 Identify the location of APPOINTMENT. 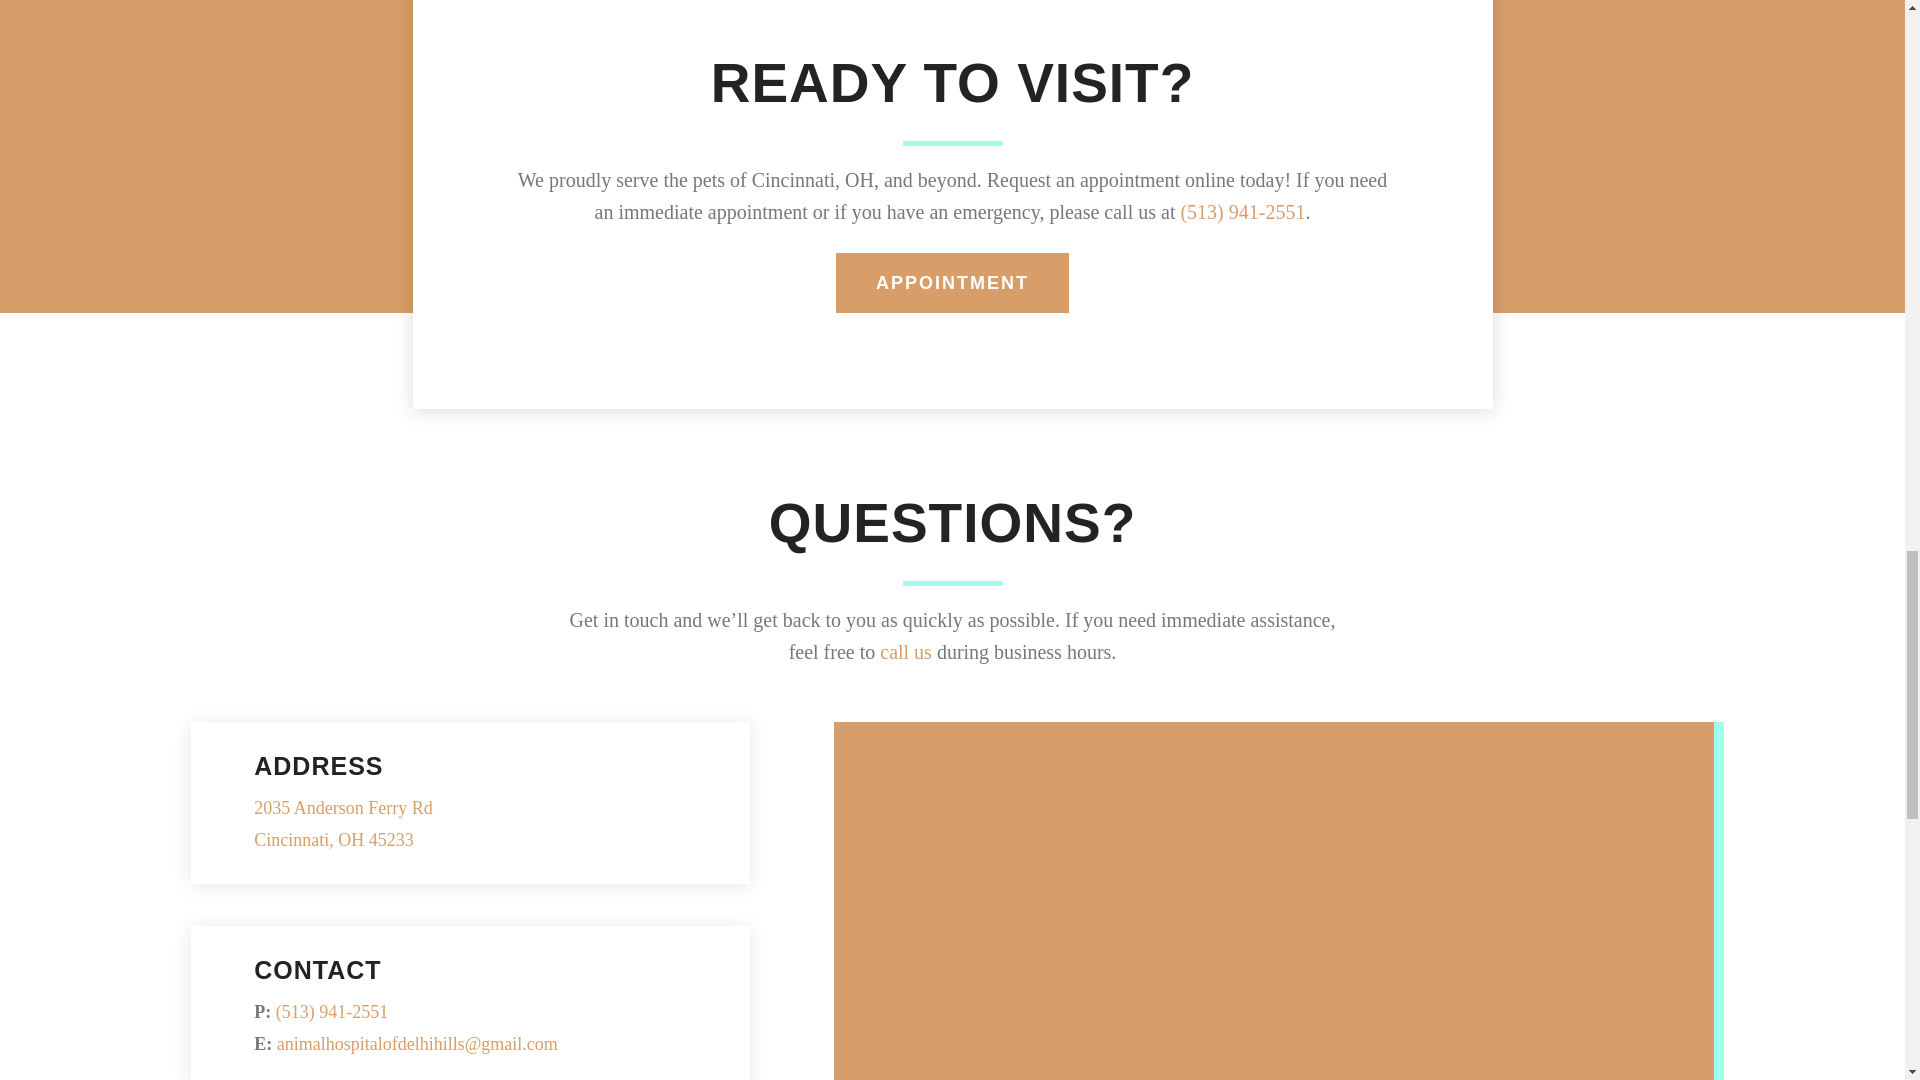
(343, 824).